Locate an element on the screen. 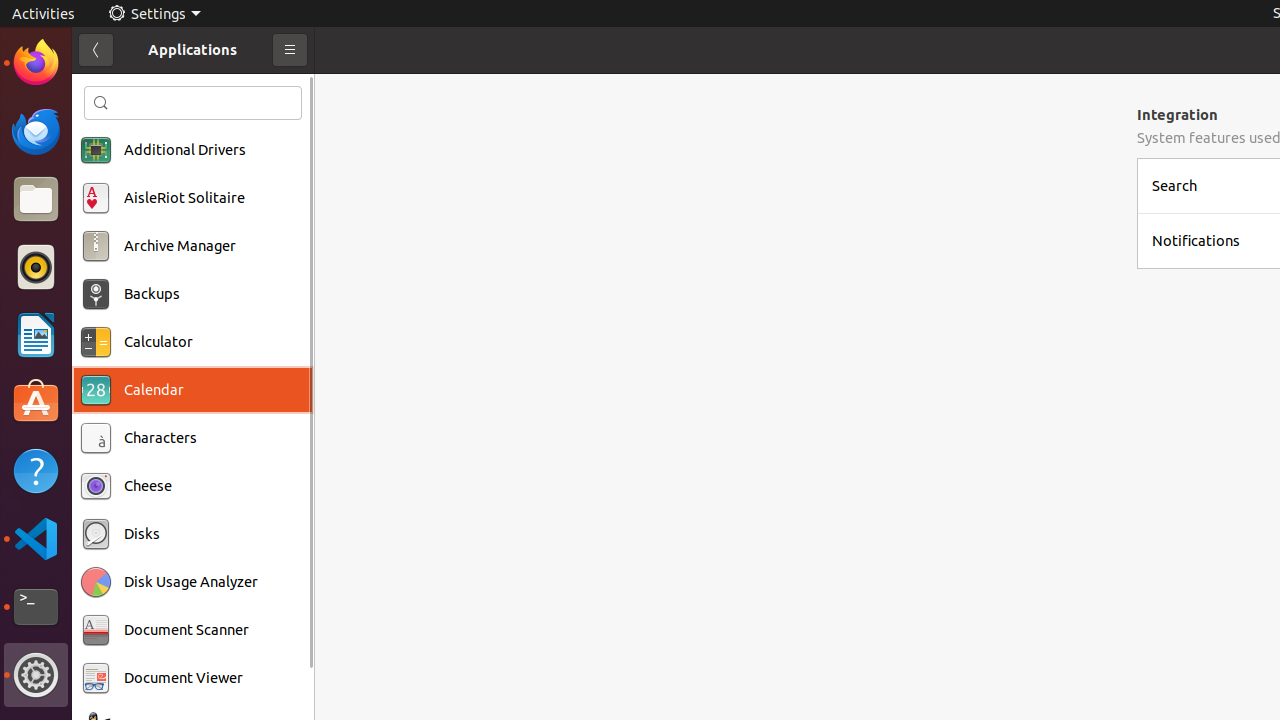 This screenshot has height=720, width=1280. Firefox Web Browser is located at coordinates (36, 63).